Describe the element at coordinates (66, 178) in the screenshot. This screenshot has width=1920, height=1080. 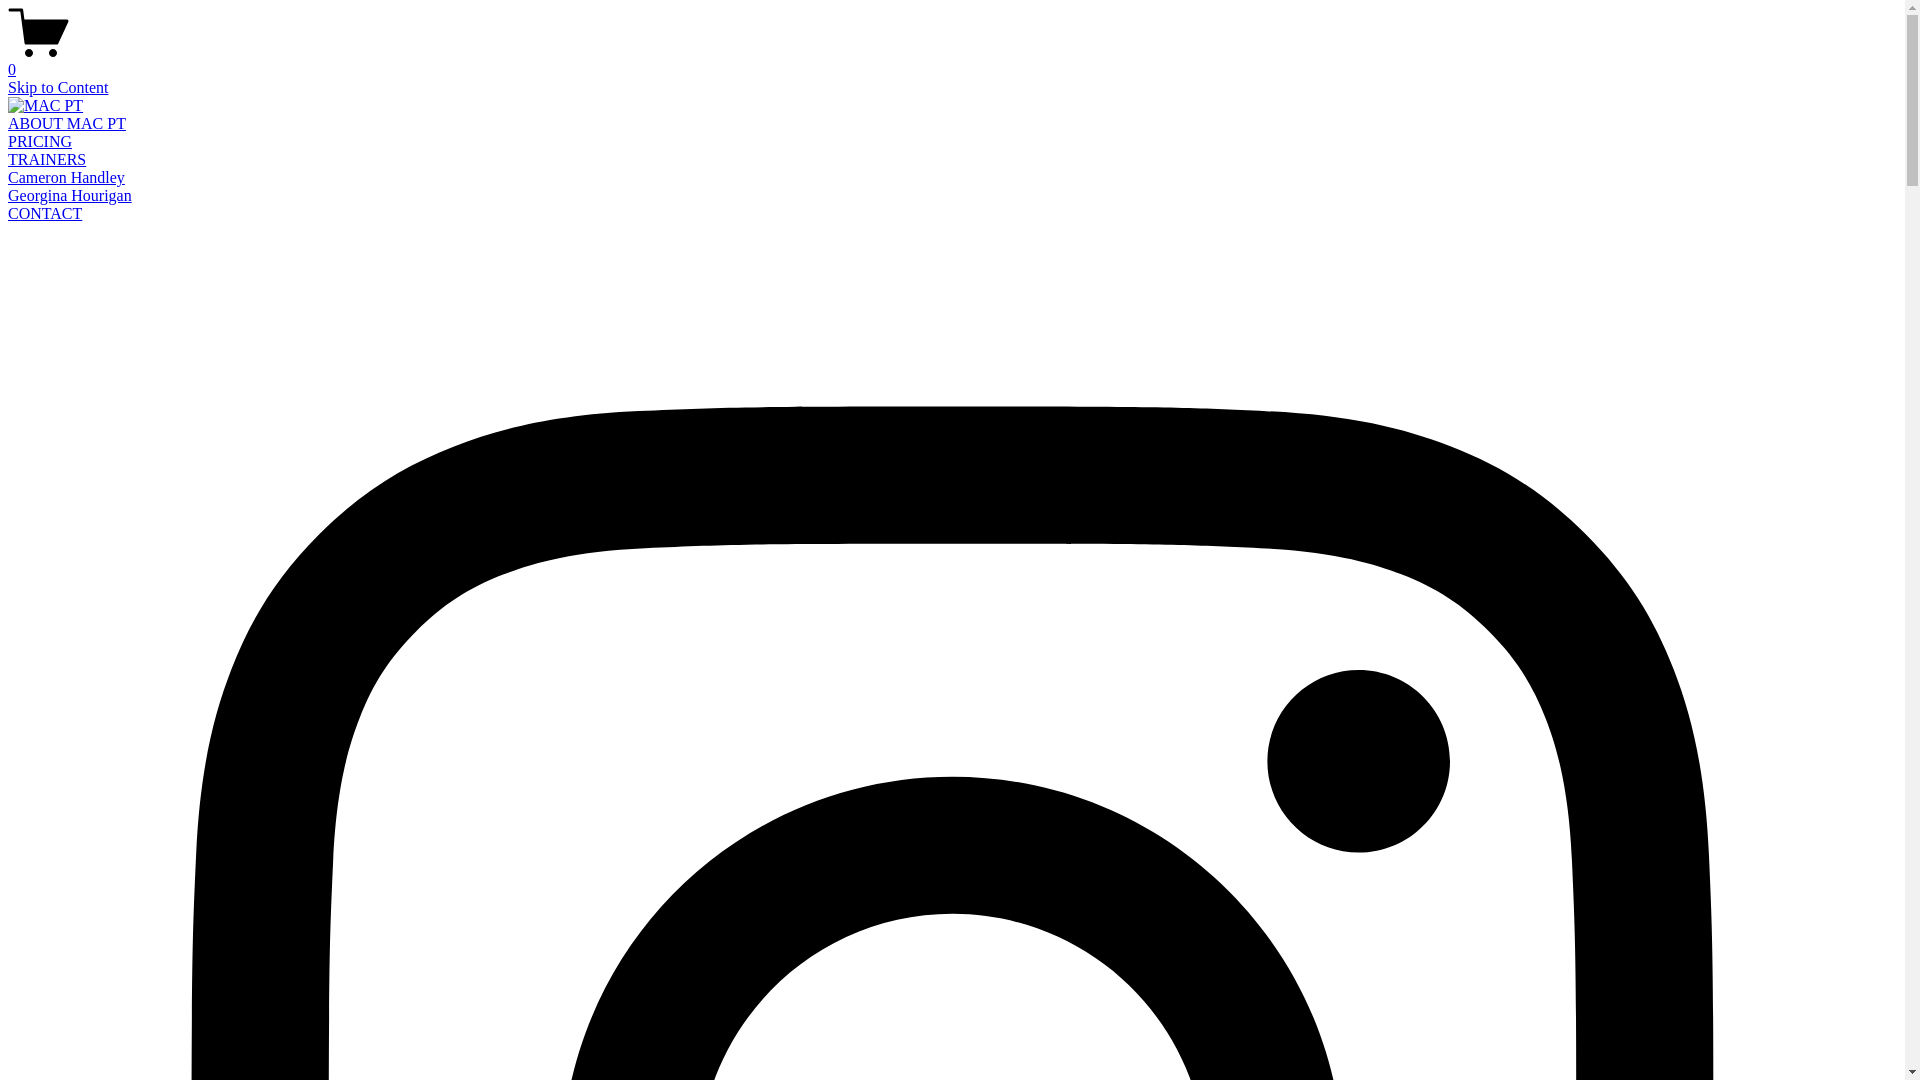
I see `Cameron Handley` at that location.